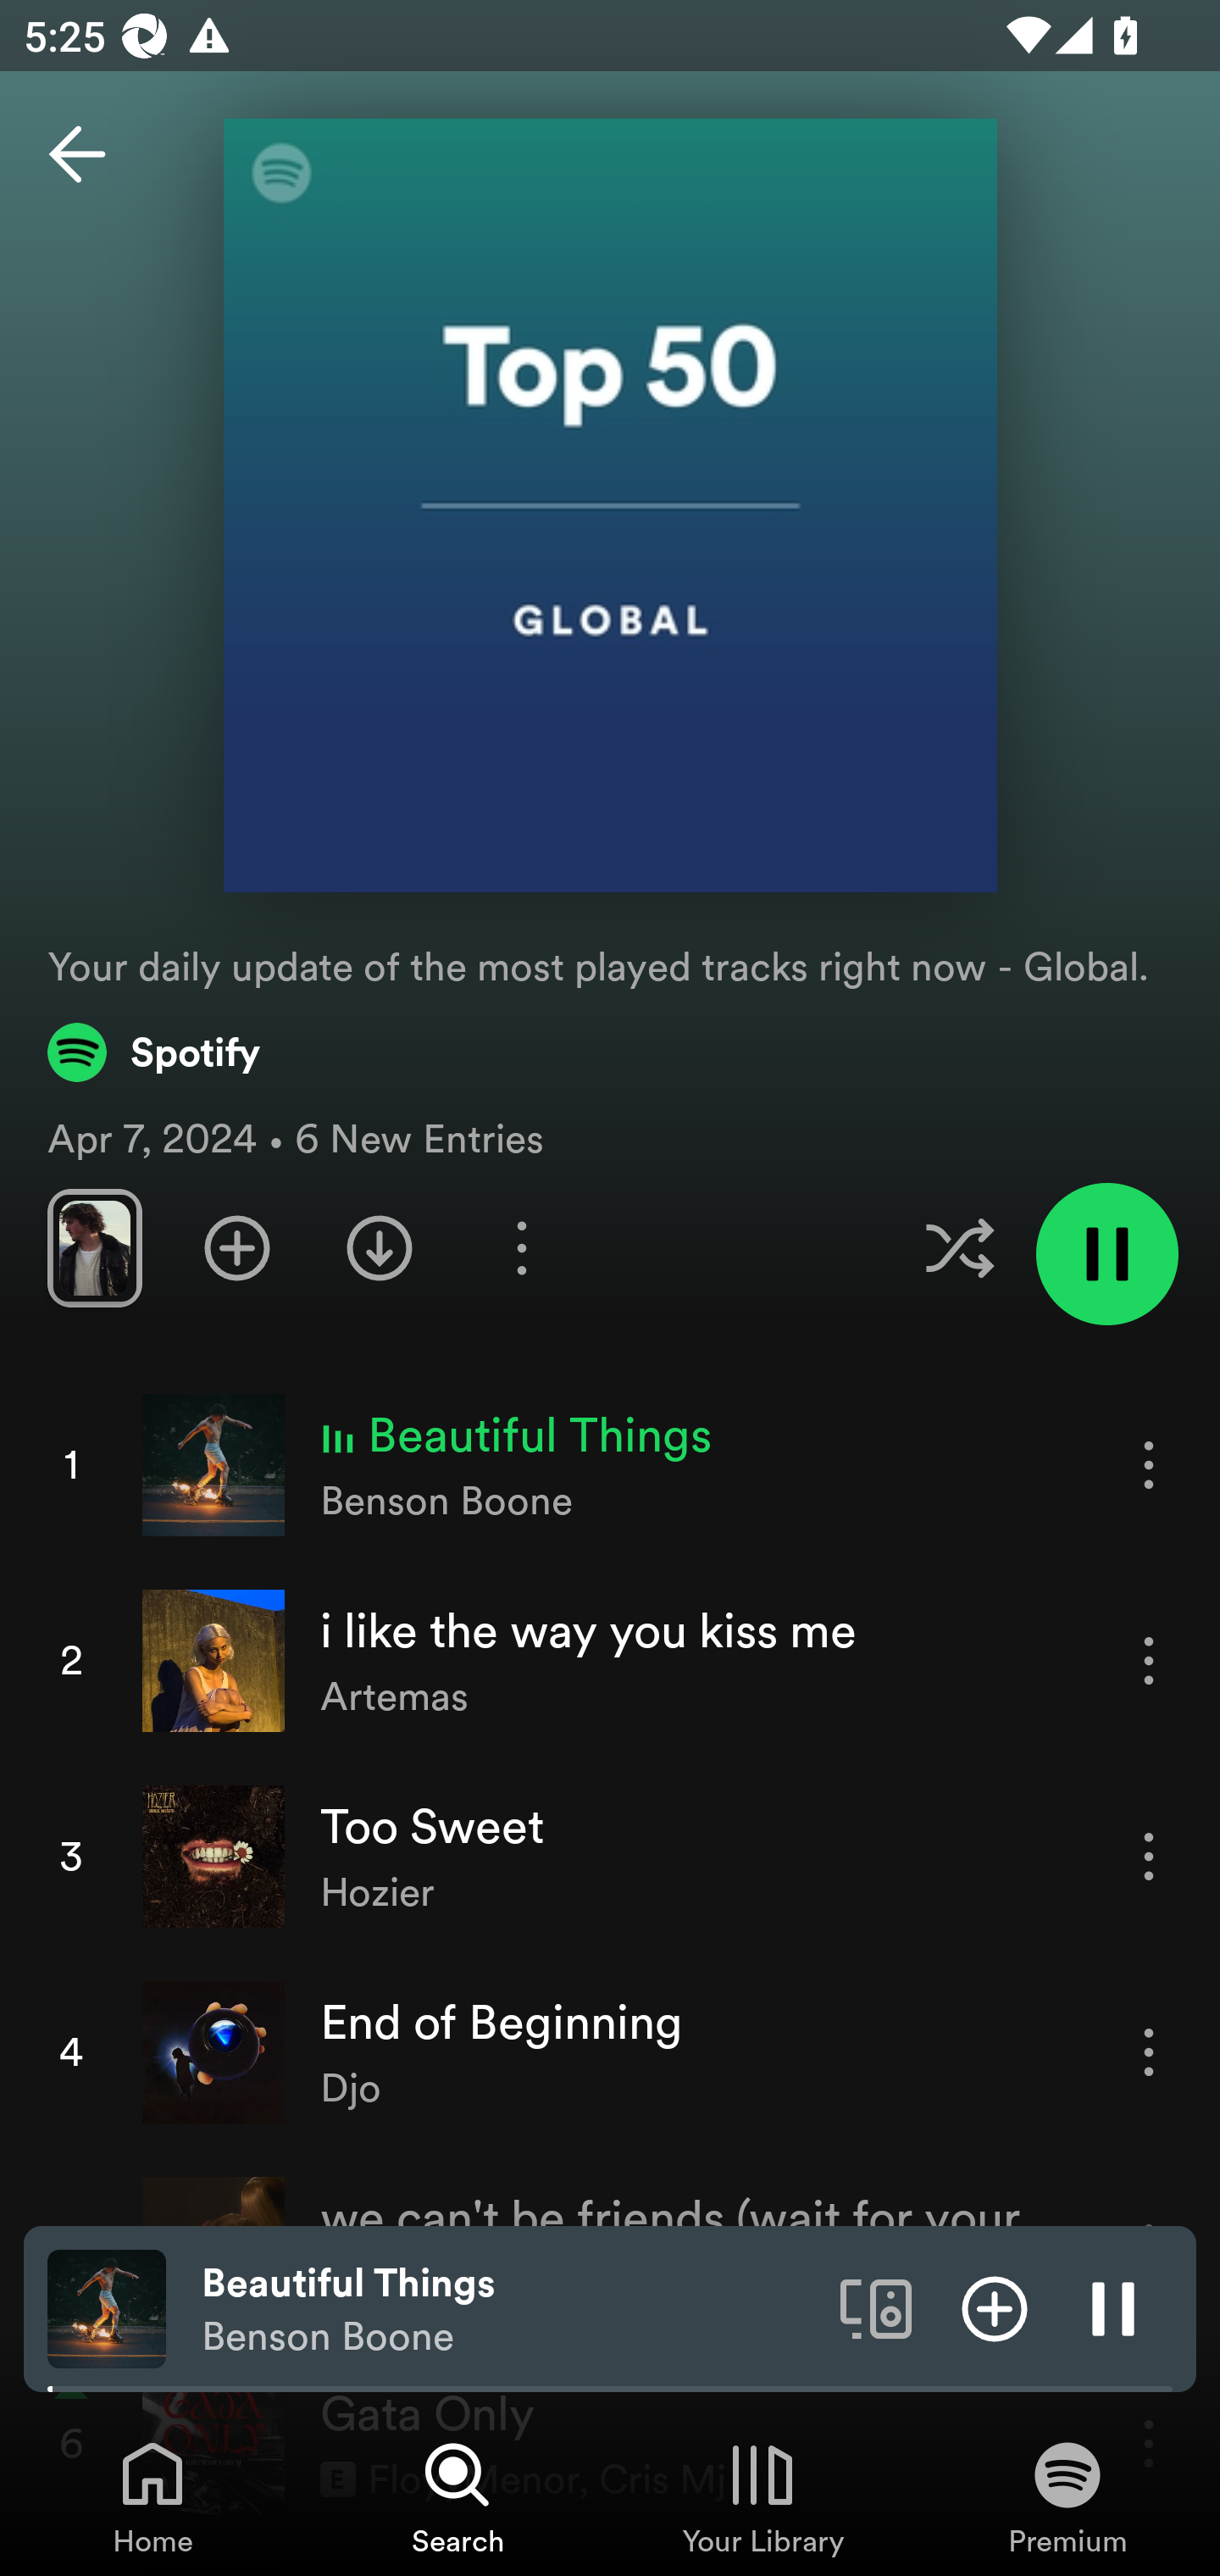 The image size is (1220, 2576). What do you see at coordinates (995, 2307) in the screenshot?
I see `Add item` at bounding box center [995, 2307].